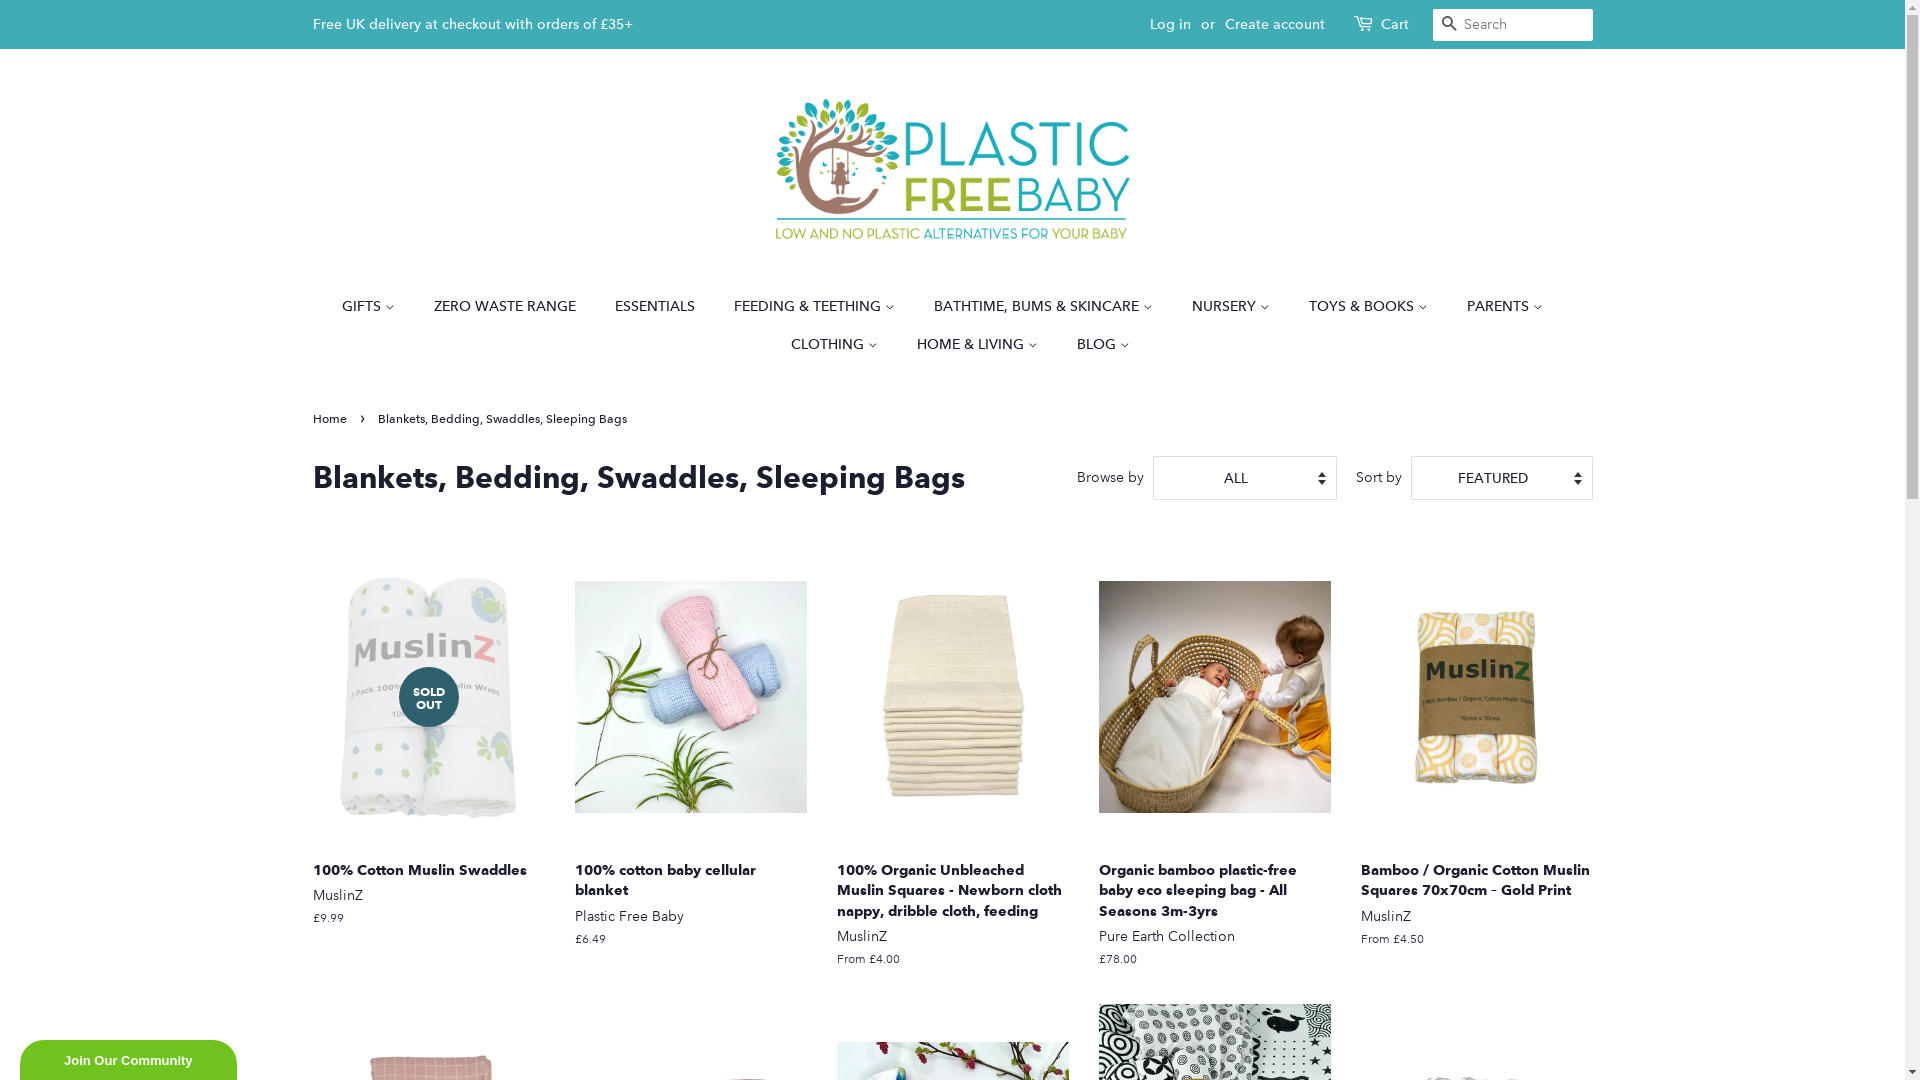 The height and width of the screenshot is (1080, 1920). Describe the element at coordinates (1170, 24) in the screenshot. I see `Log in` at that location.